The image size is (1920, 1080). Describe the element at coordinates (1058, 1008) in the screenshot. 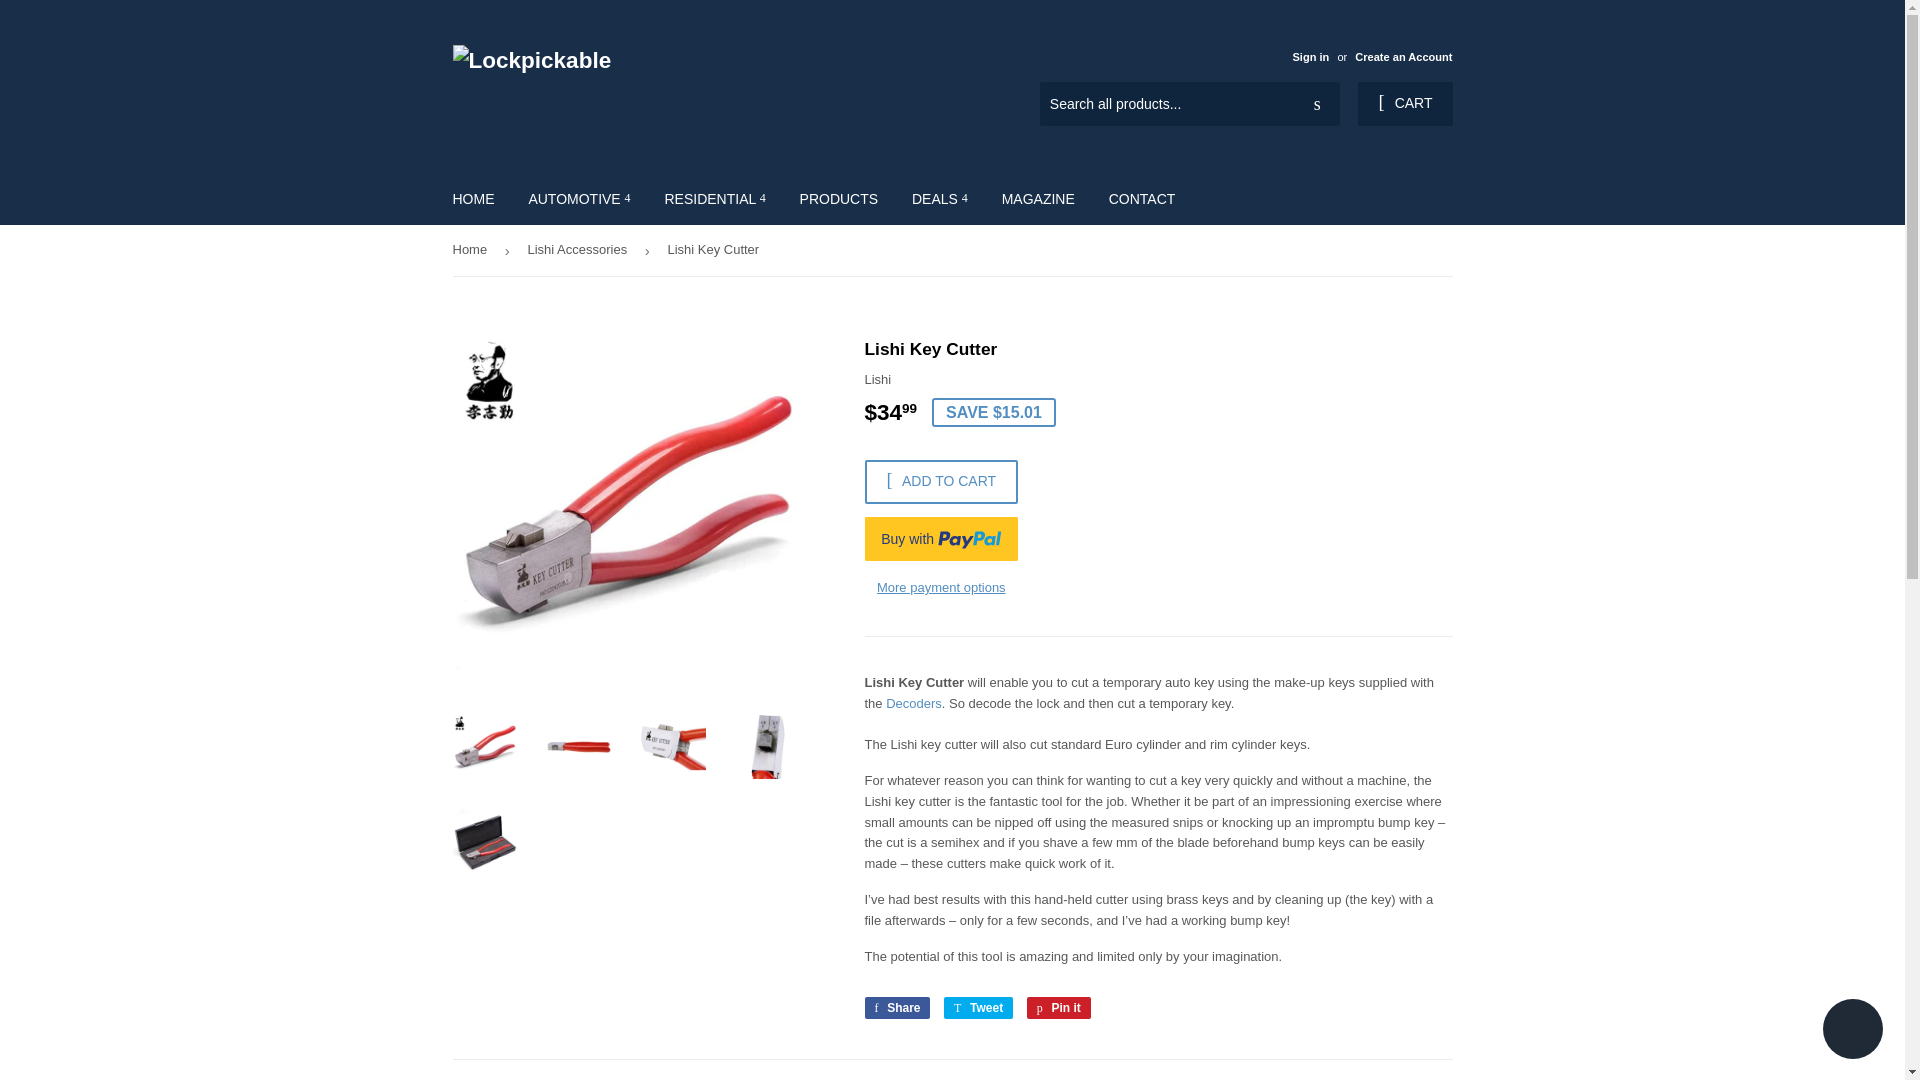

I see `Pin on Pinterest` at that location.